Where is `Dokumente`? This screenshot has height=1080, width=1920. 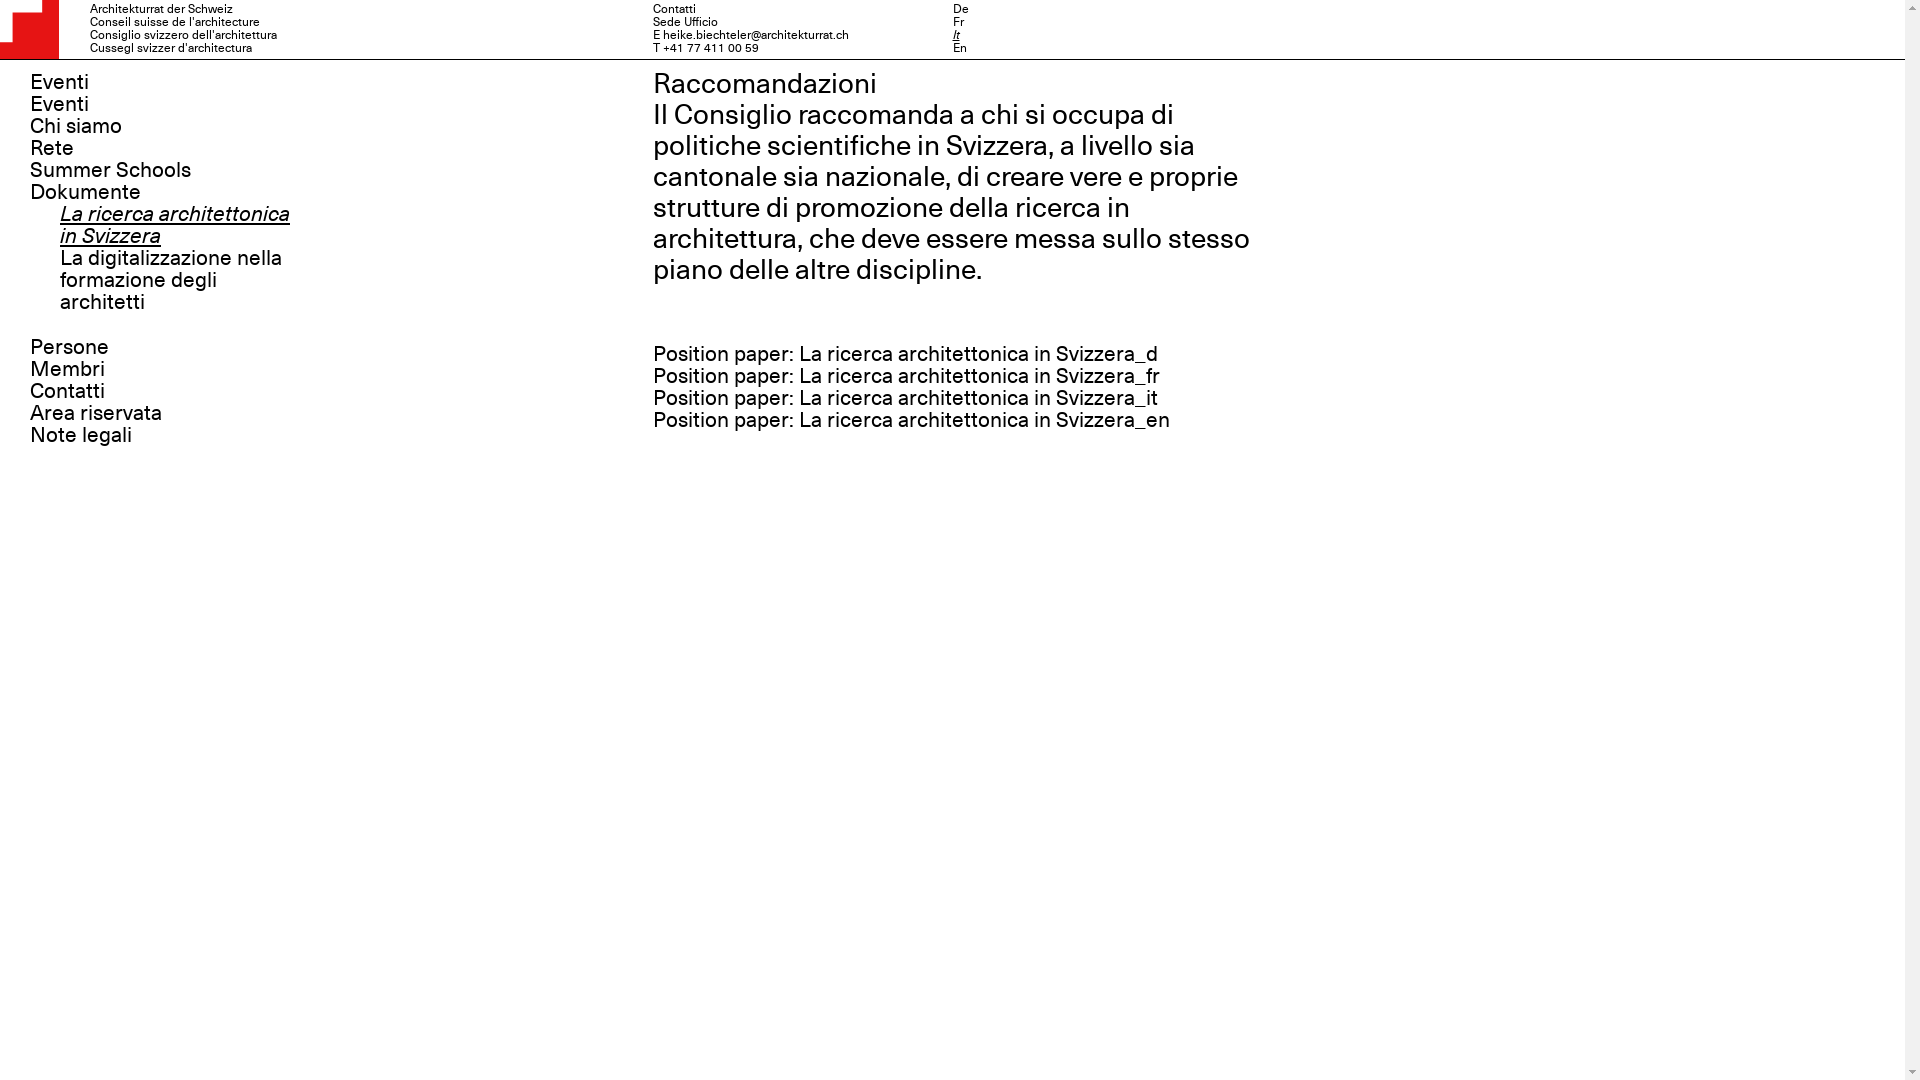 Dokumente is located at coordinates (86, 192).